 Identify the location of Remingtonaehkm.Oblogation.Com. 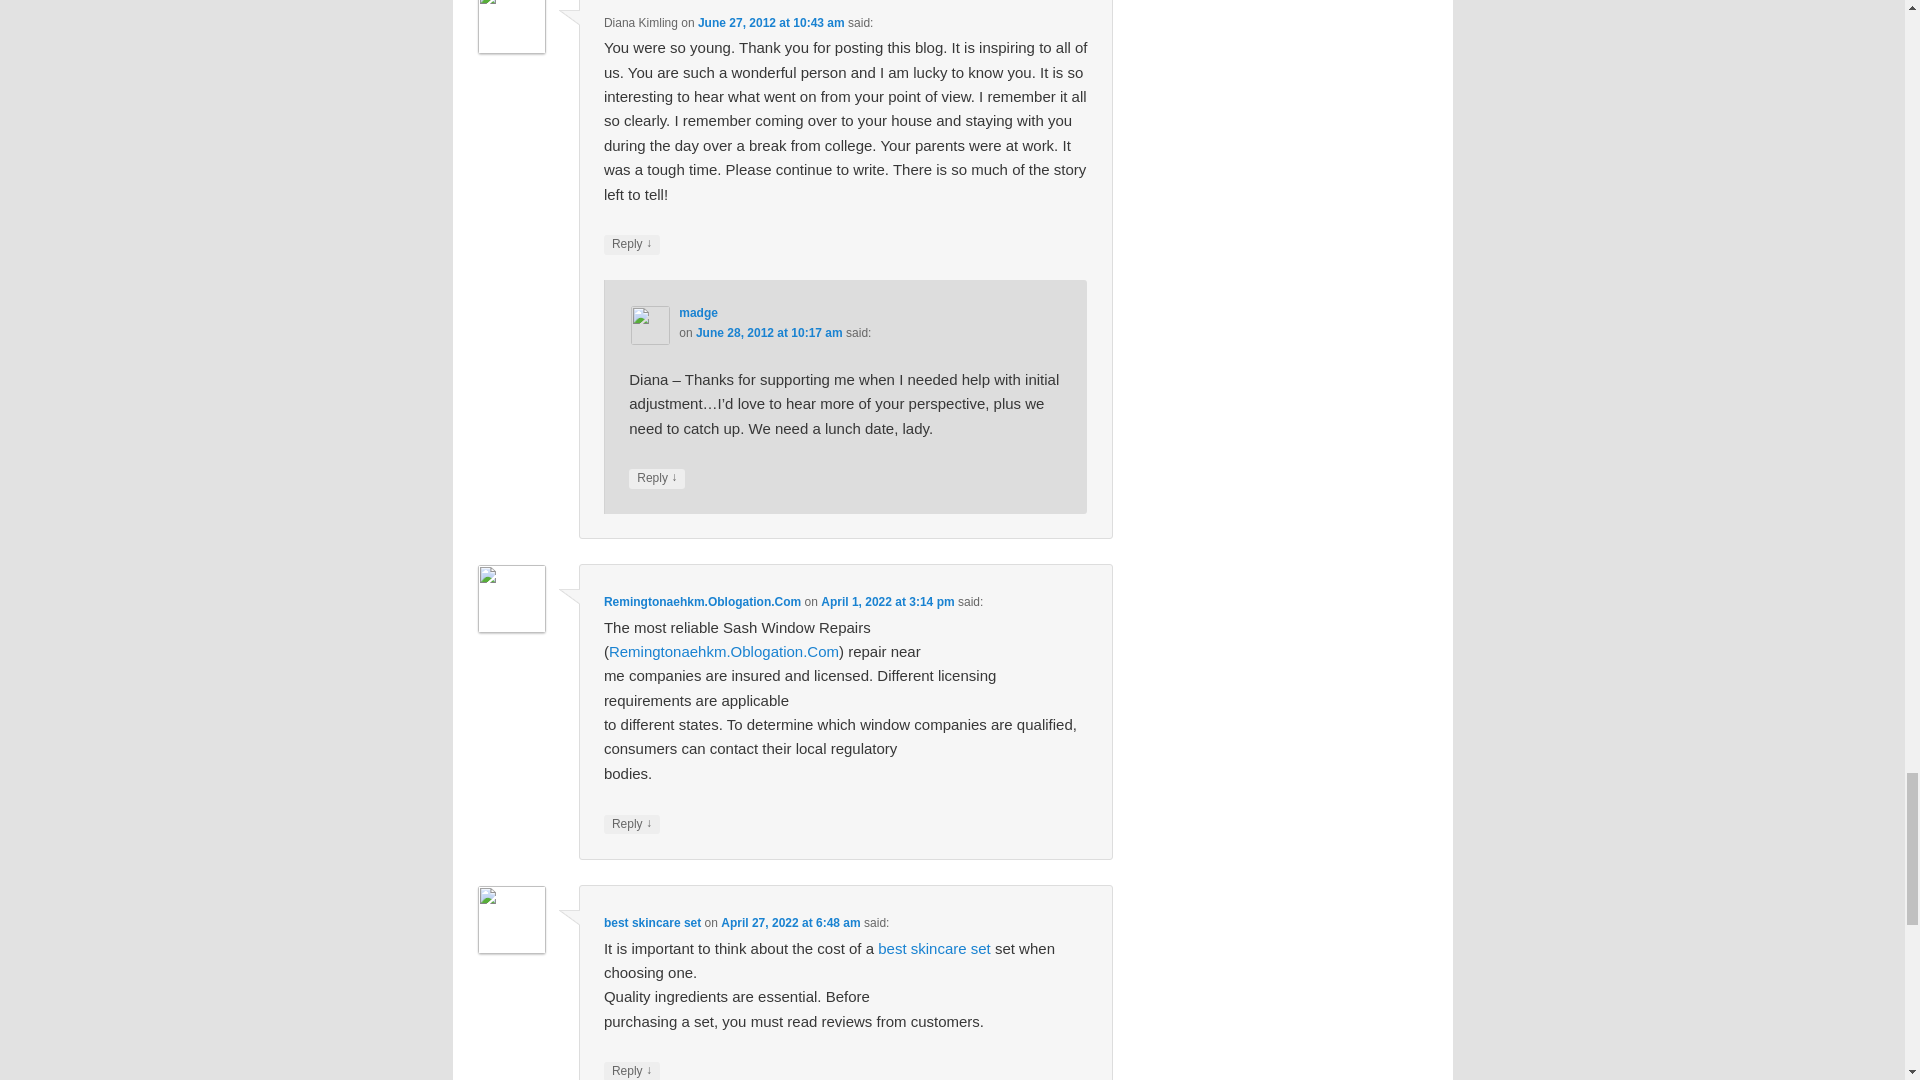
(724, 650).